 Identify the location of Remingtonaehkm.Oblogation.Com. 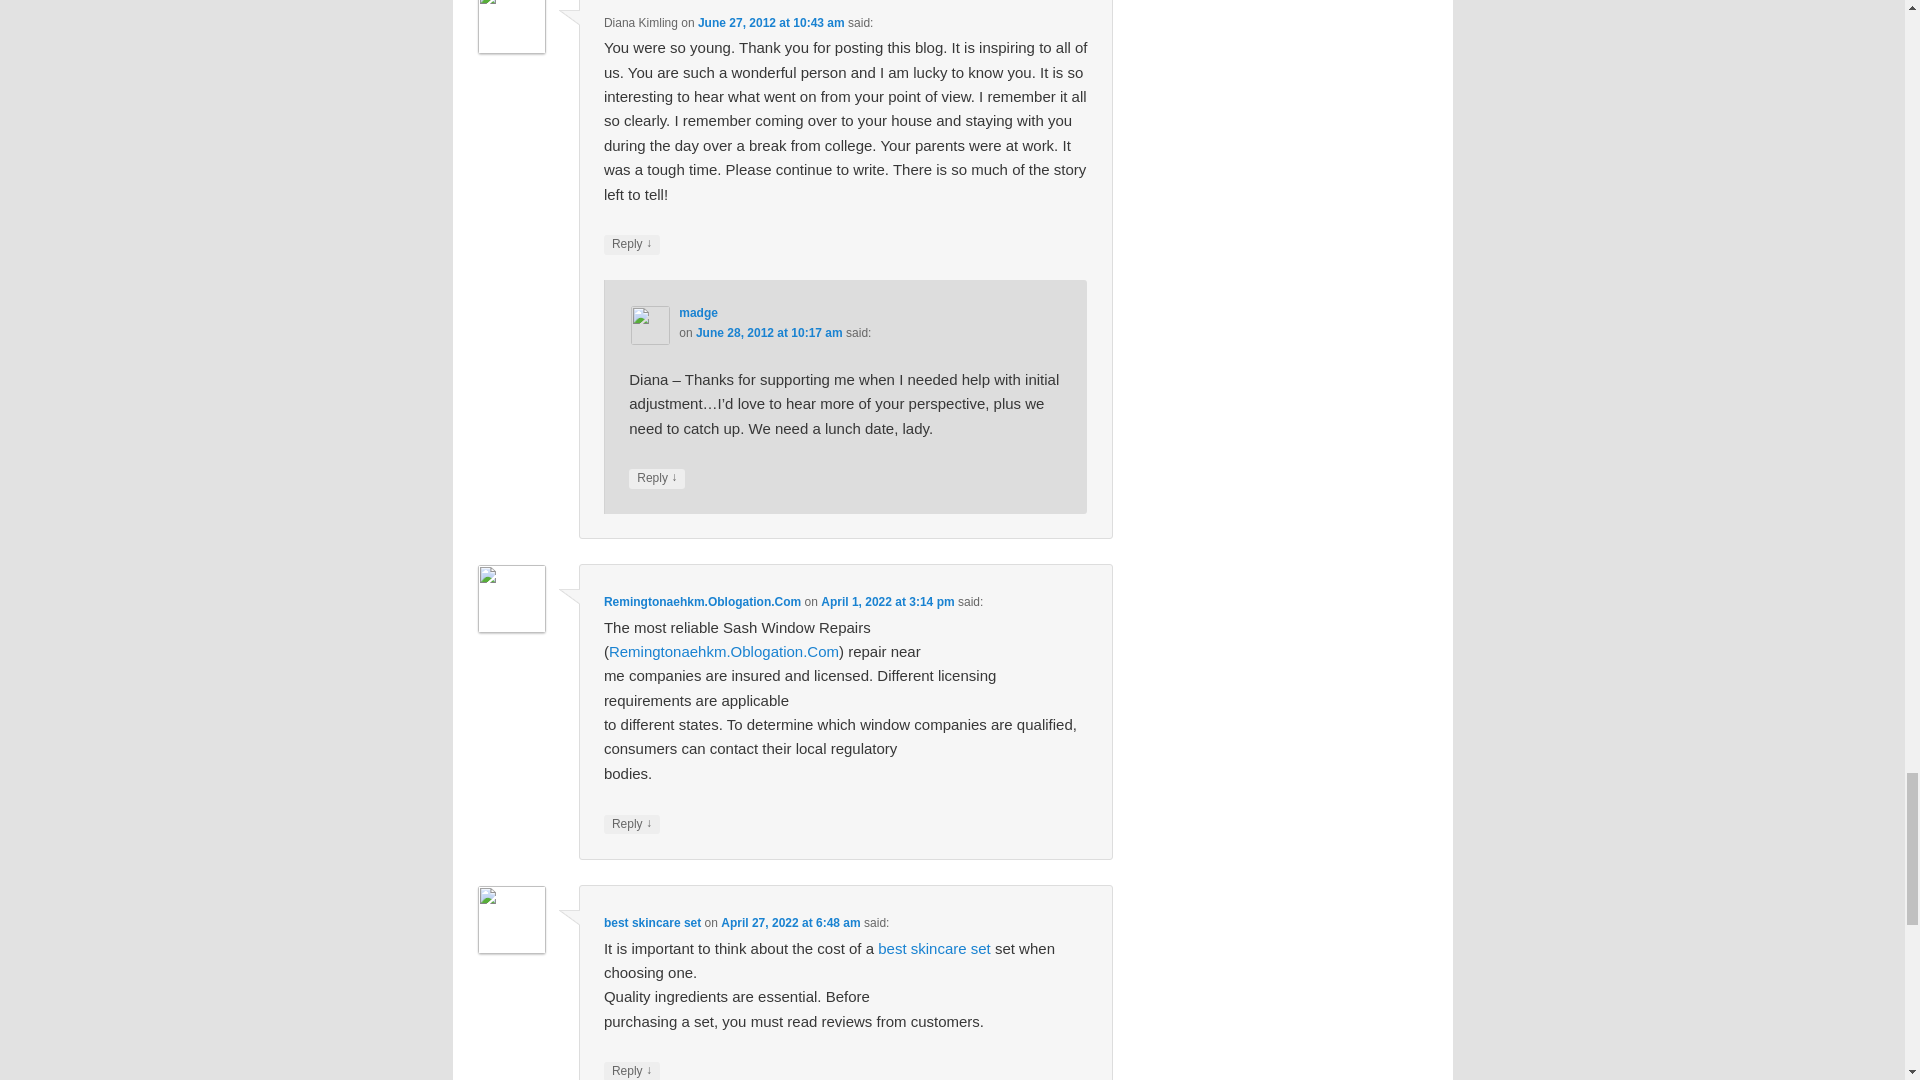
(724, 650).